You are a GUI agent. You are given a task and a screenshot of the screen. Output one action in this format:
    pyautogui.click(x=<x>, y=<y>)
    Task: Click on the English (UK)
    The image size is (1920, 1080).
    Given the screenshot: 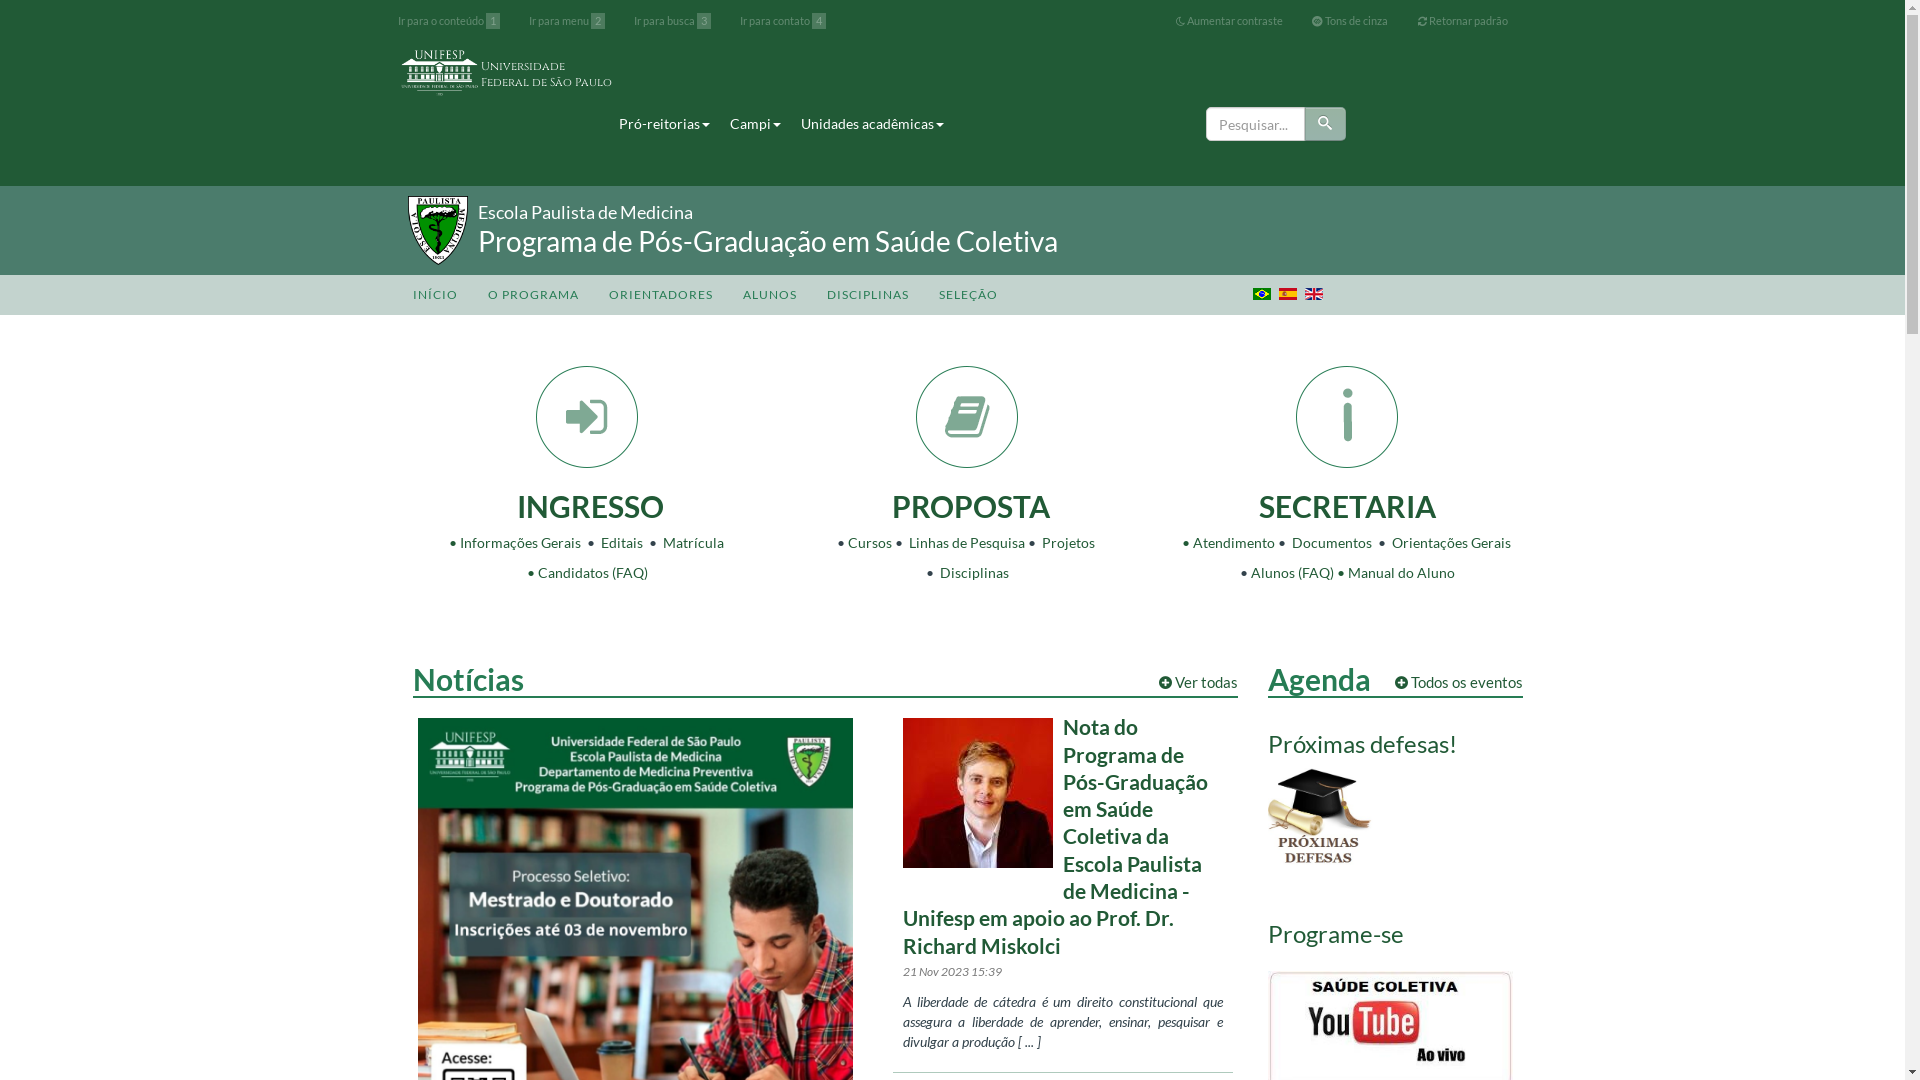 What is the action you would take?
    pyautogui.click(x=1313, y=294)
    